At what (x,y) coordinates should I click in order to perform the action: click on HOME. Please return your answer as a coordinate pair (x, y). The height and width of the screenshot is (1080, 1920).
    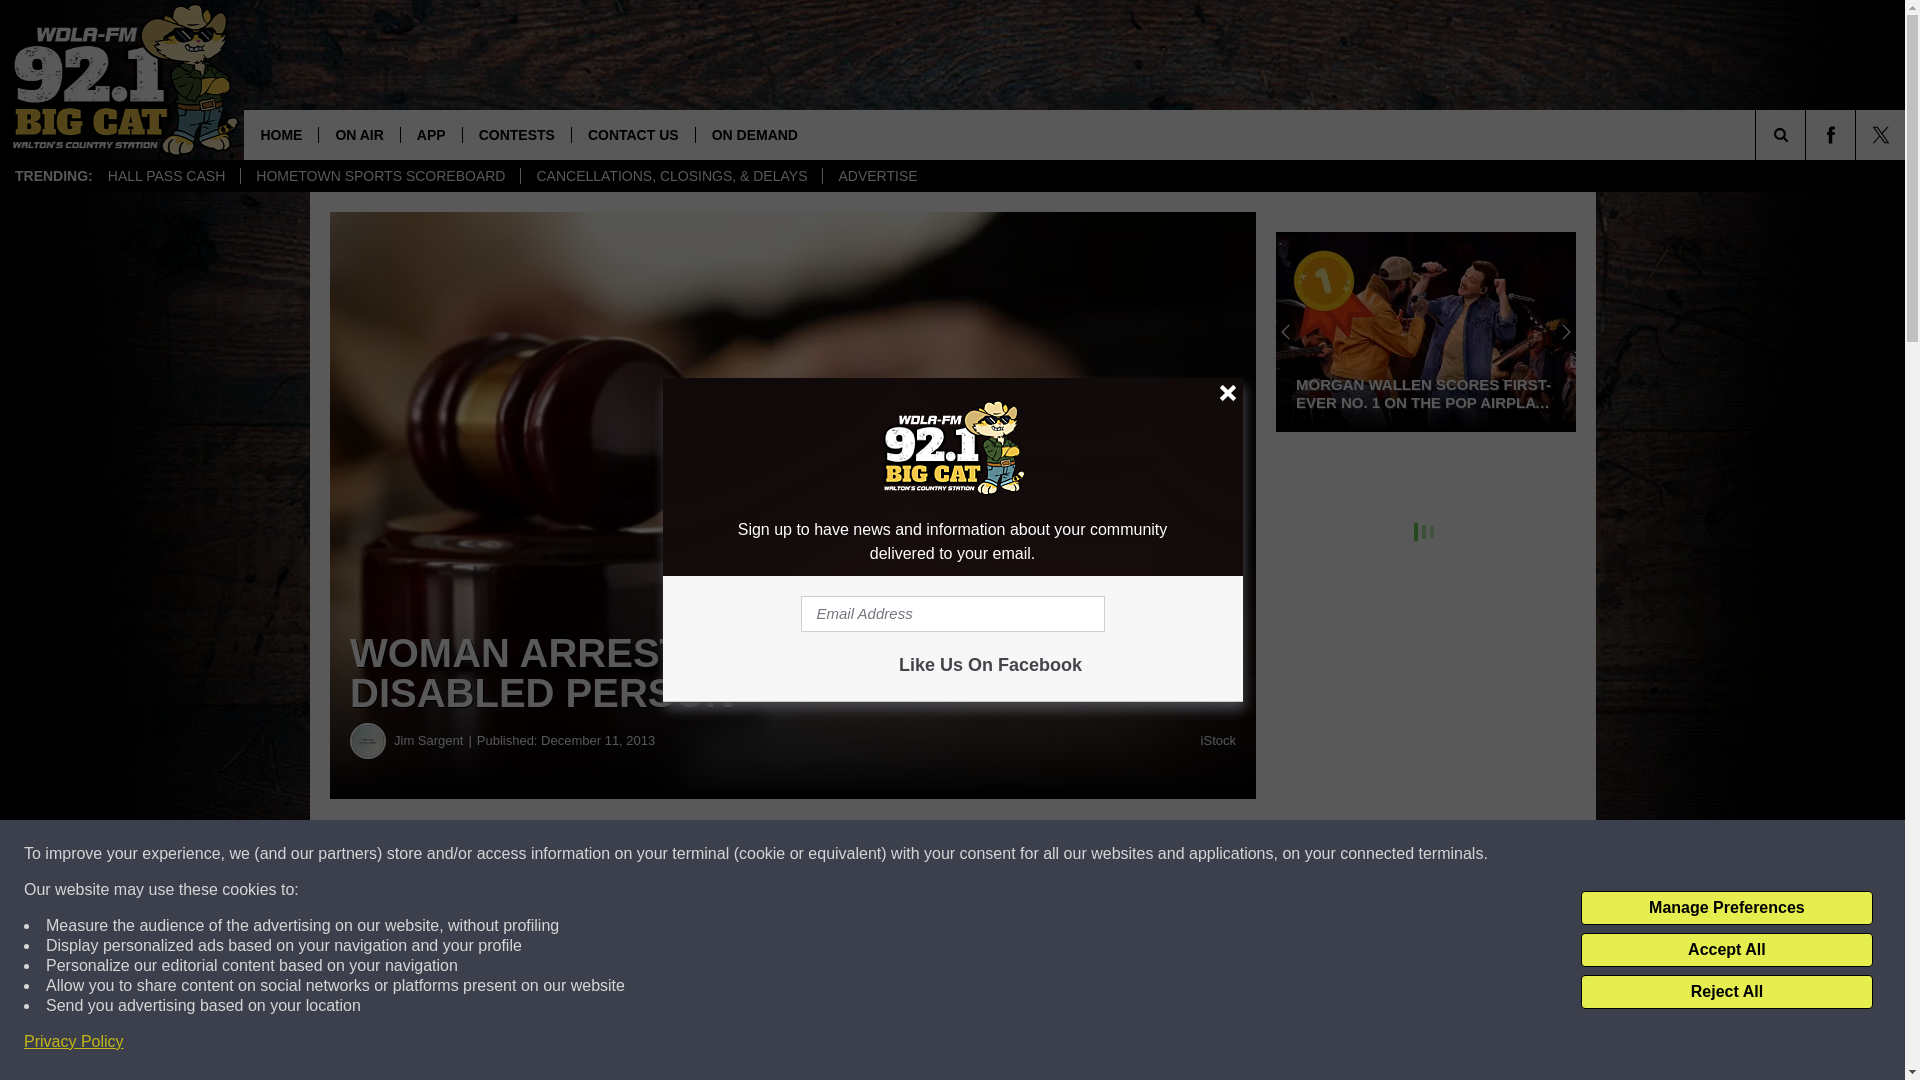
    Looking at the image, I should click on (280, 134).